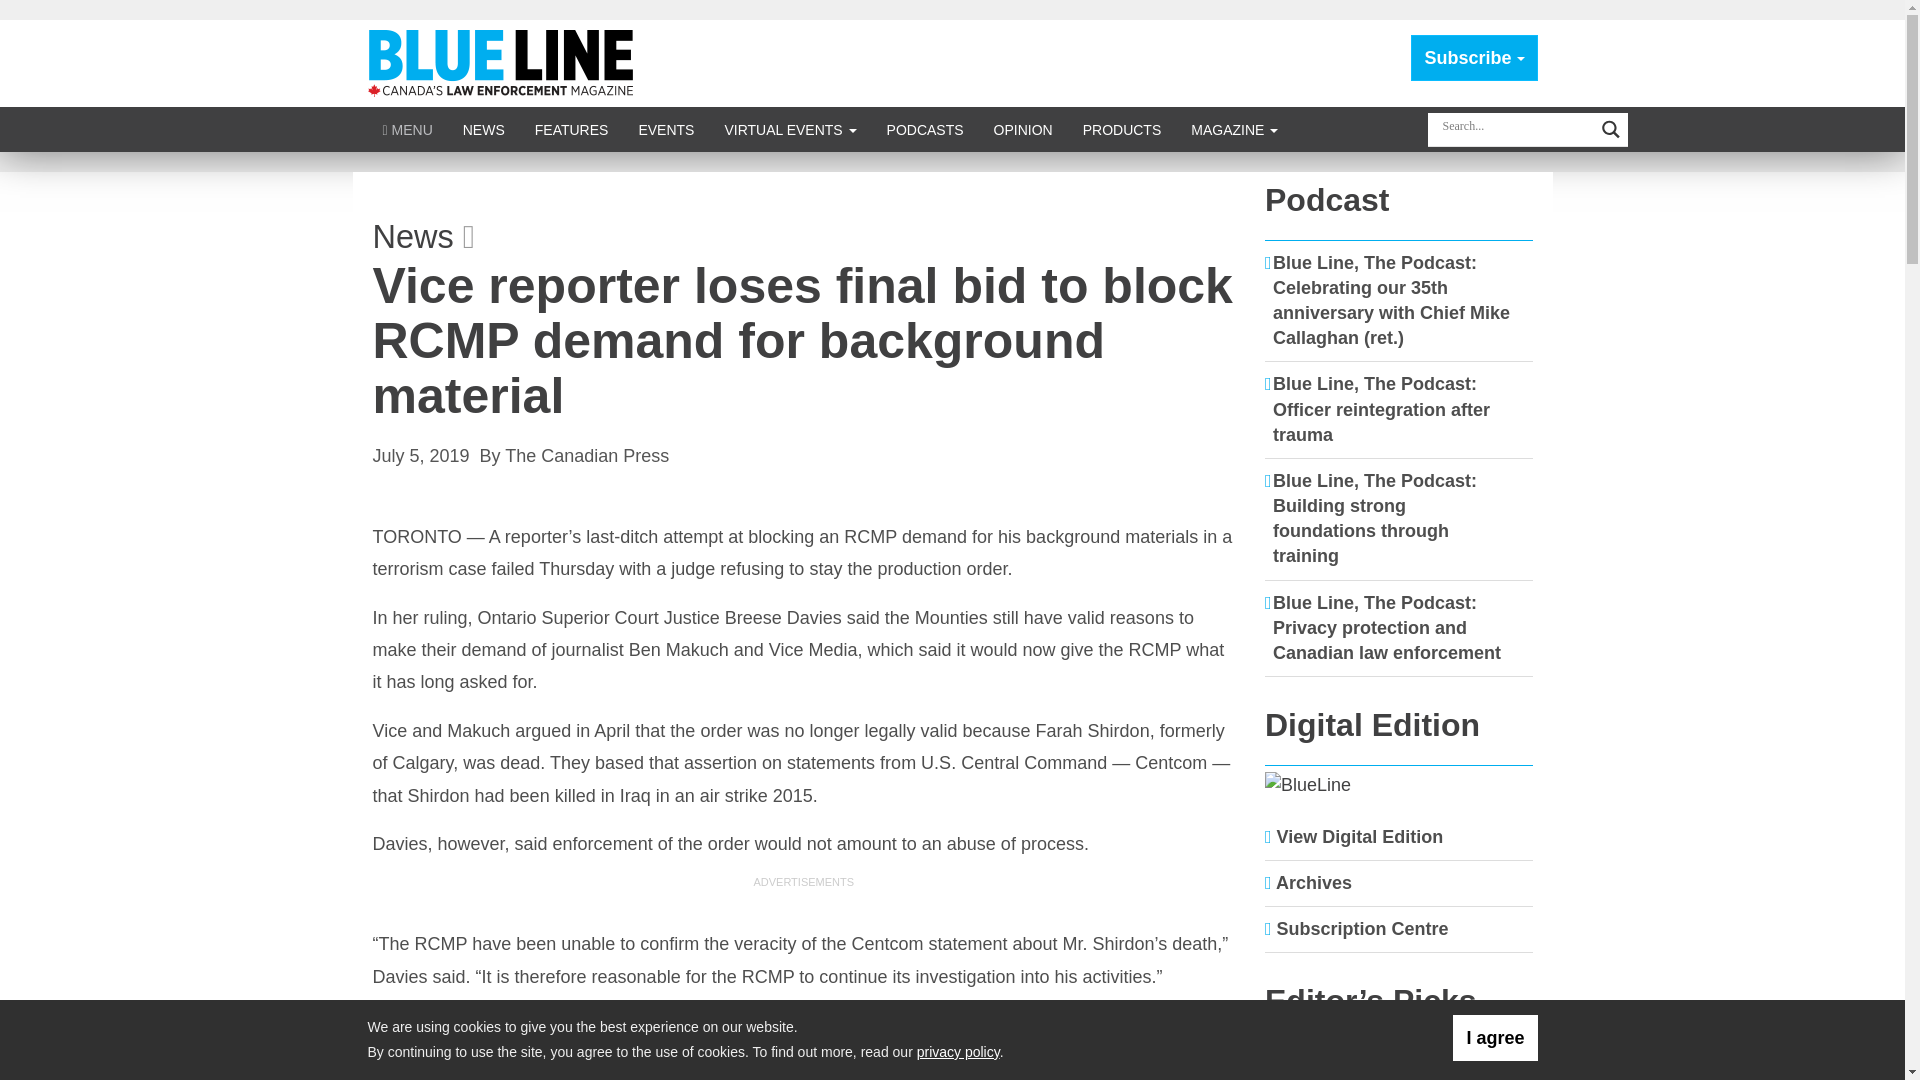  What do you see at coordinates (925, 129) in the screenshot?
I see `PODCASTS` at bounding box center [925, 129].